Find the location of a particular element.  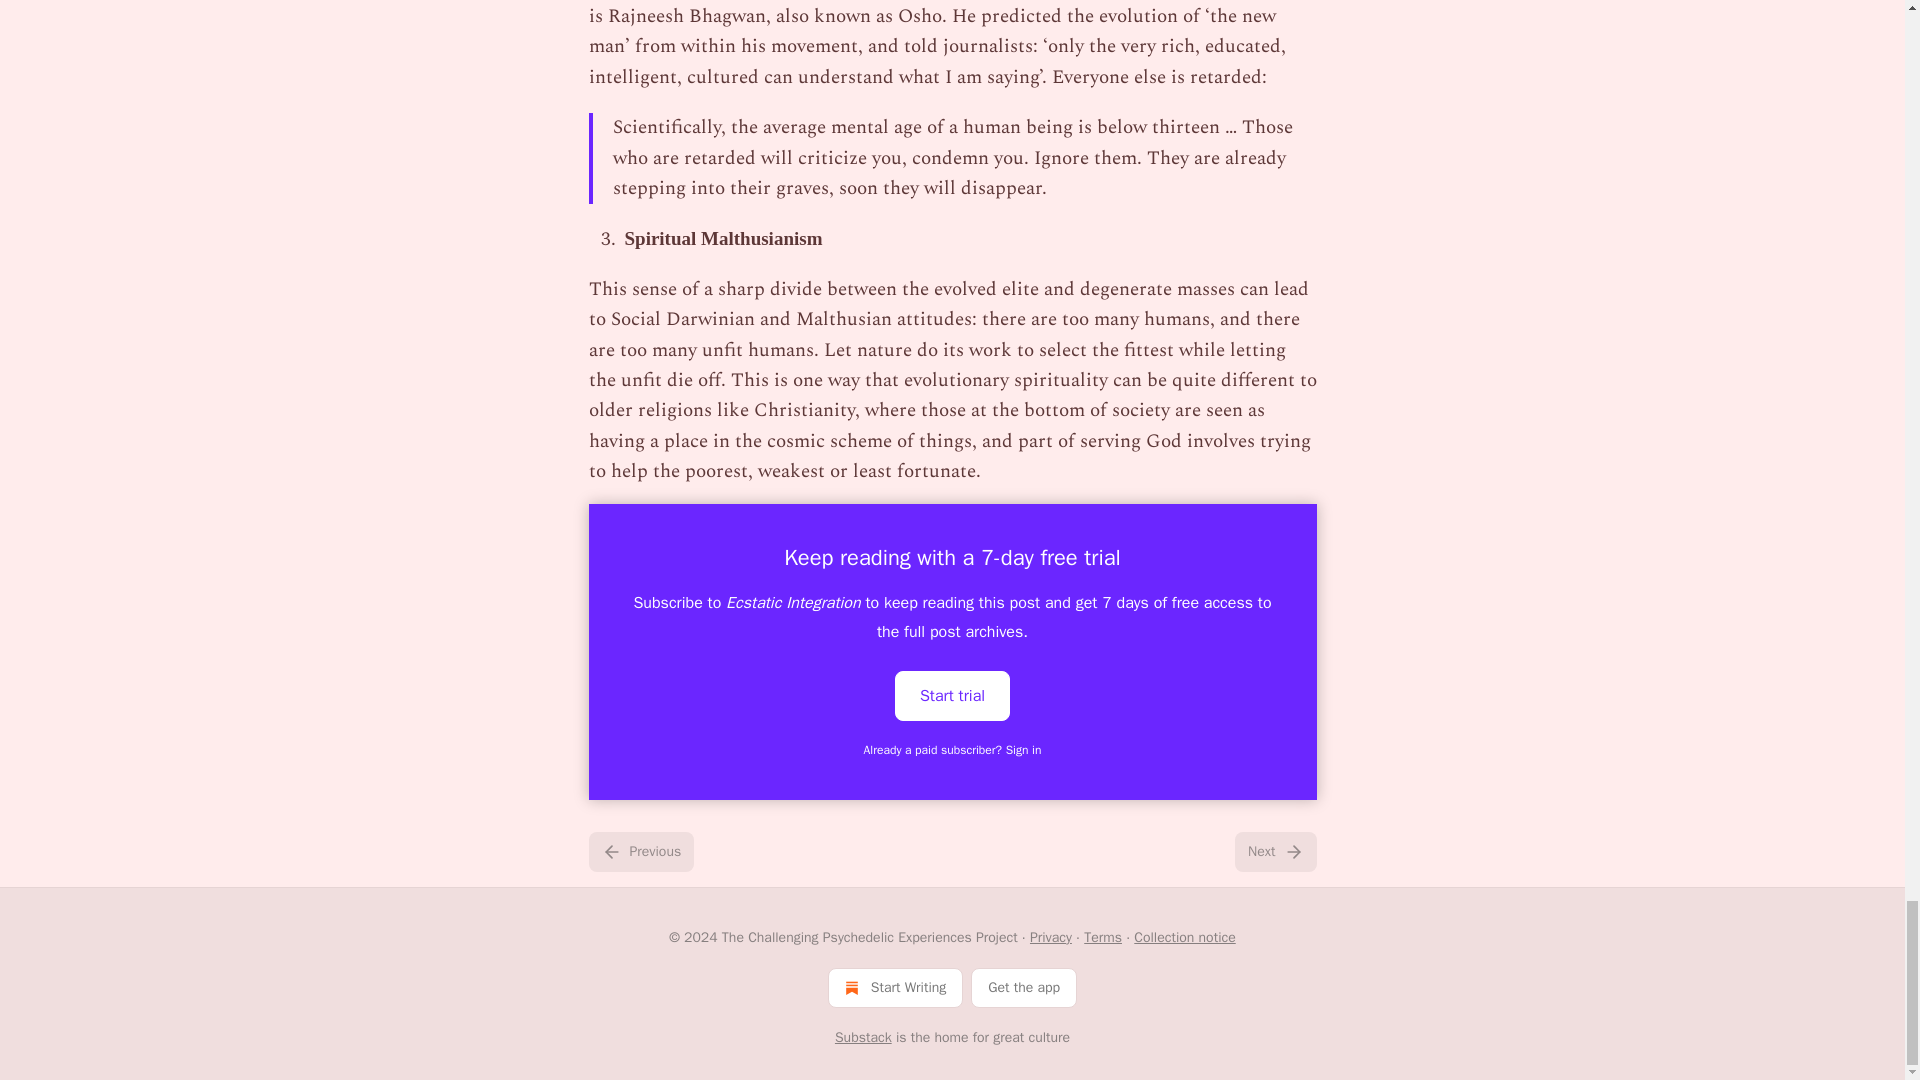

Start trial is located at coordinates (952, 694).